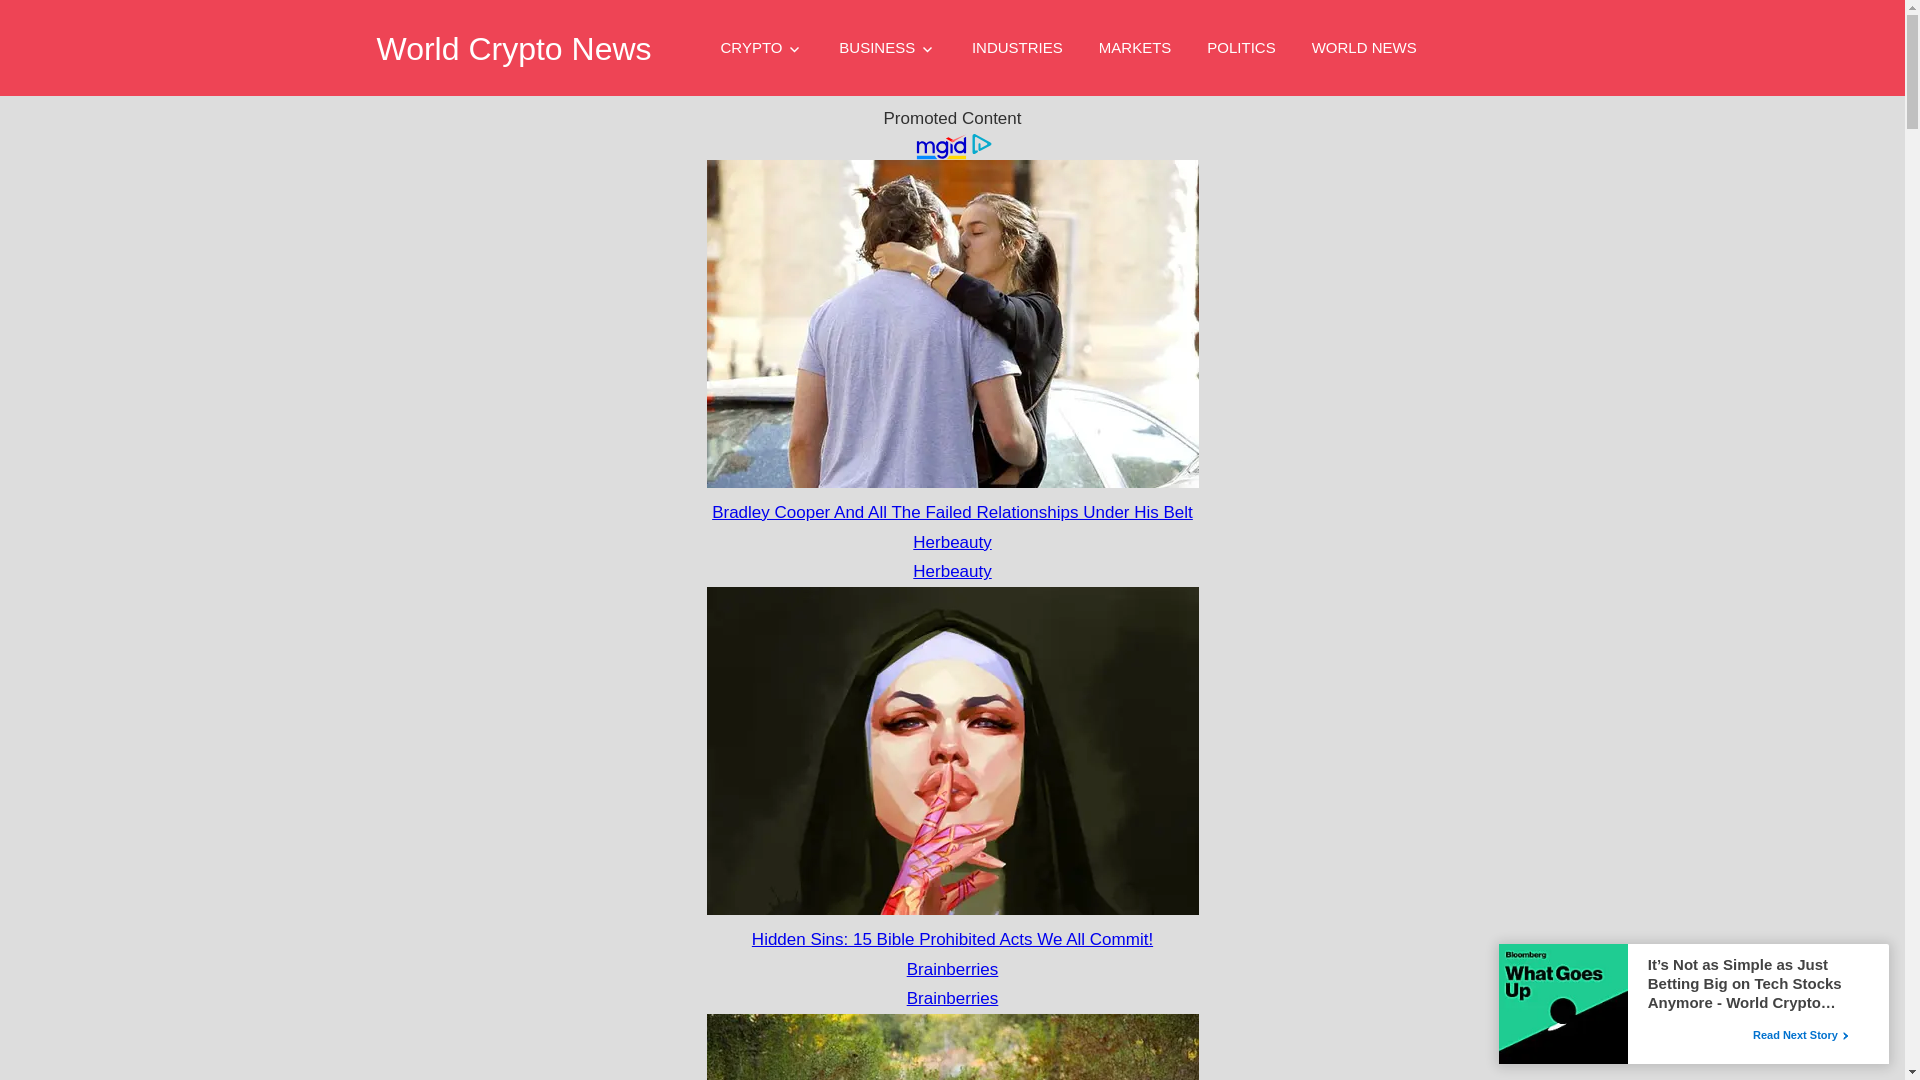 This screenshot has width=1920, height=1080. Describe the element at coordinates (888, 48) in the screenshot. I see `BUSINESS` at that location.